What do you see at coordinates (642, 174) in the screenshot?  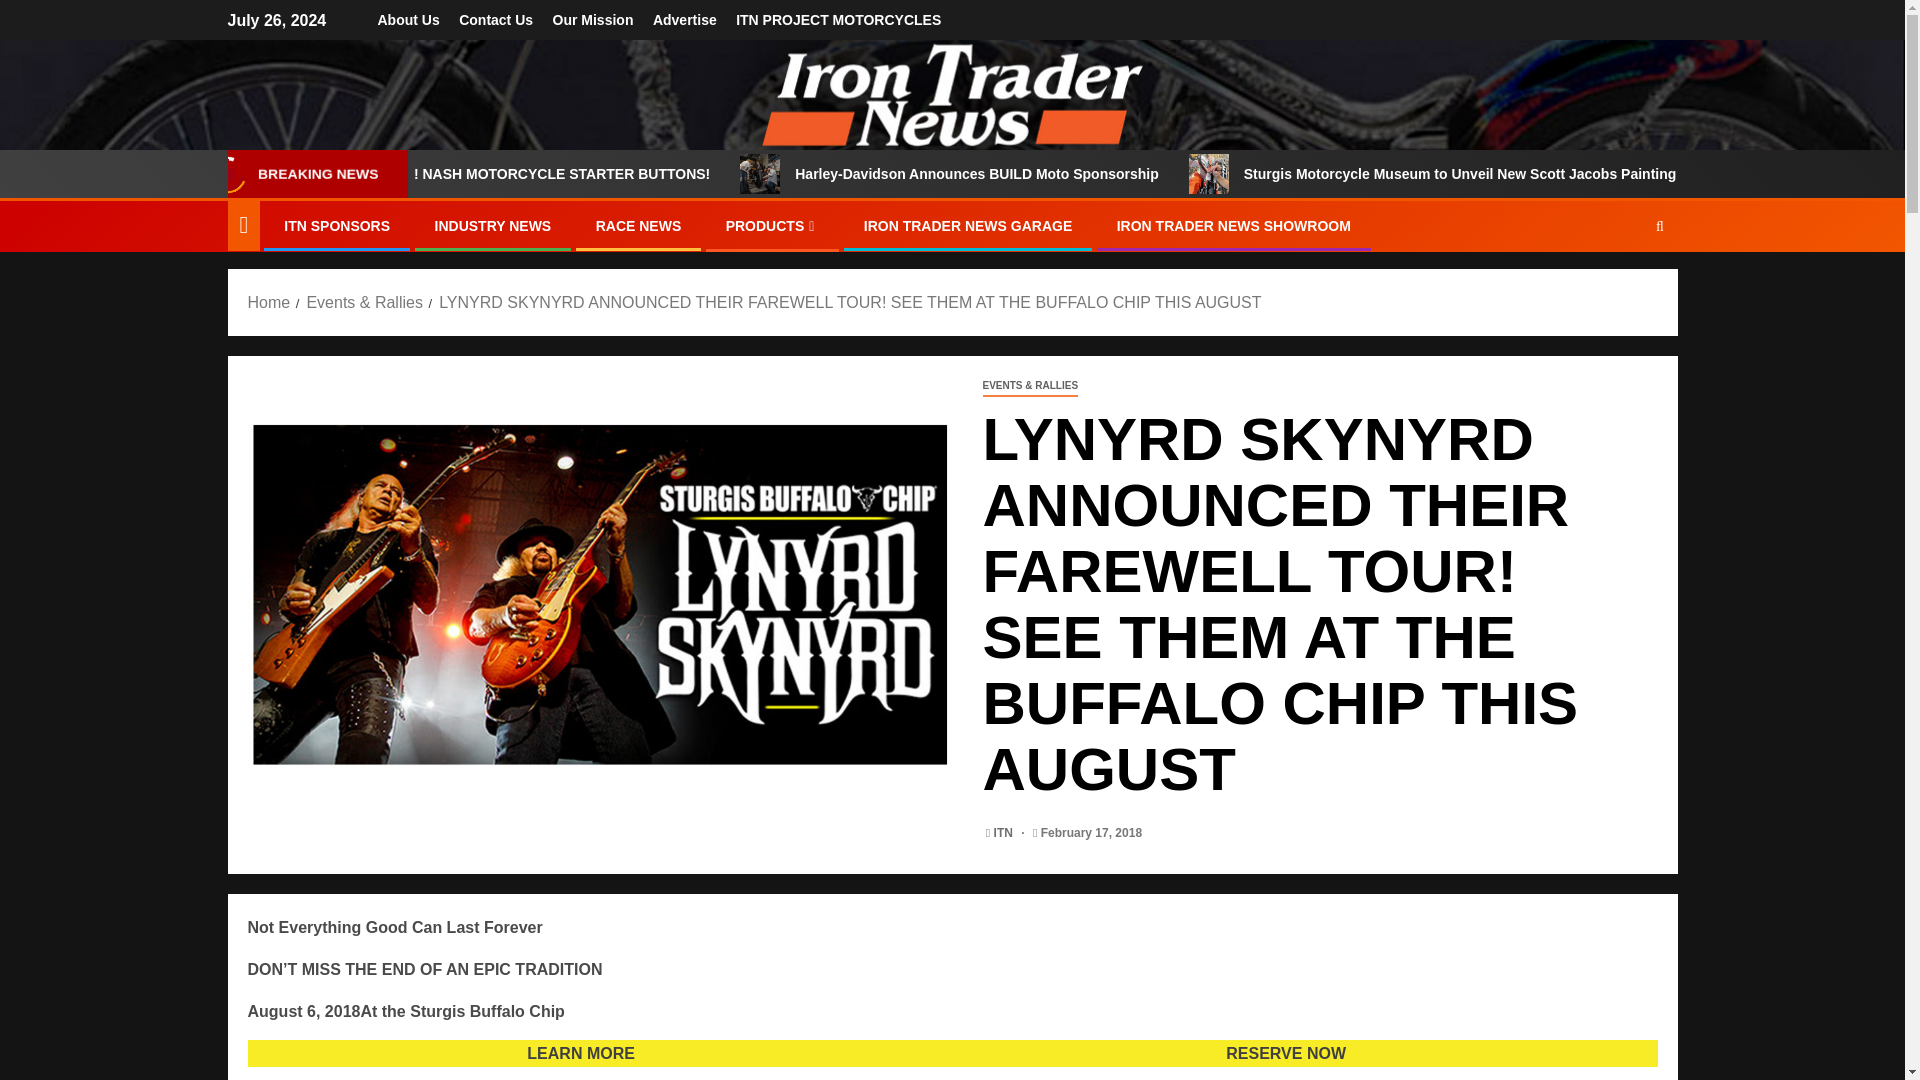 I see `PUSH TO GO!!!! NASH MOTORCYCLE STARTER BUTTONS!` at bounding box center [642, 174].